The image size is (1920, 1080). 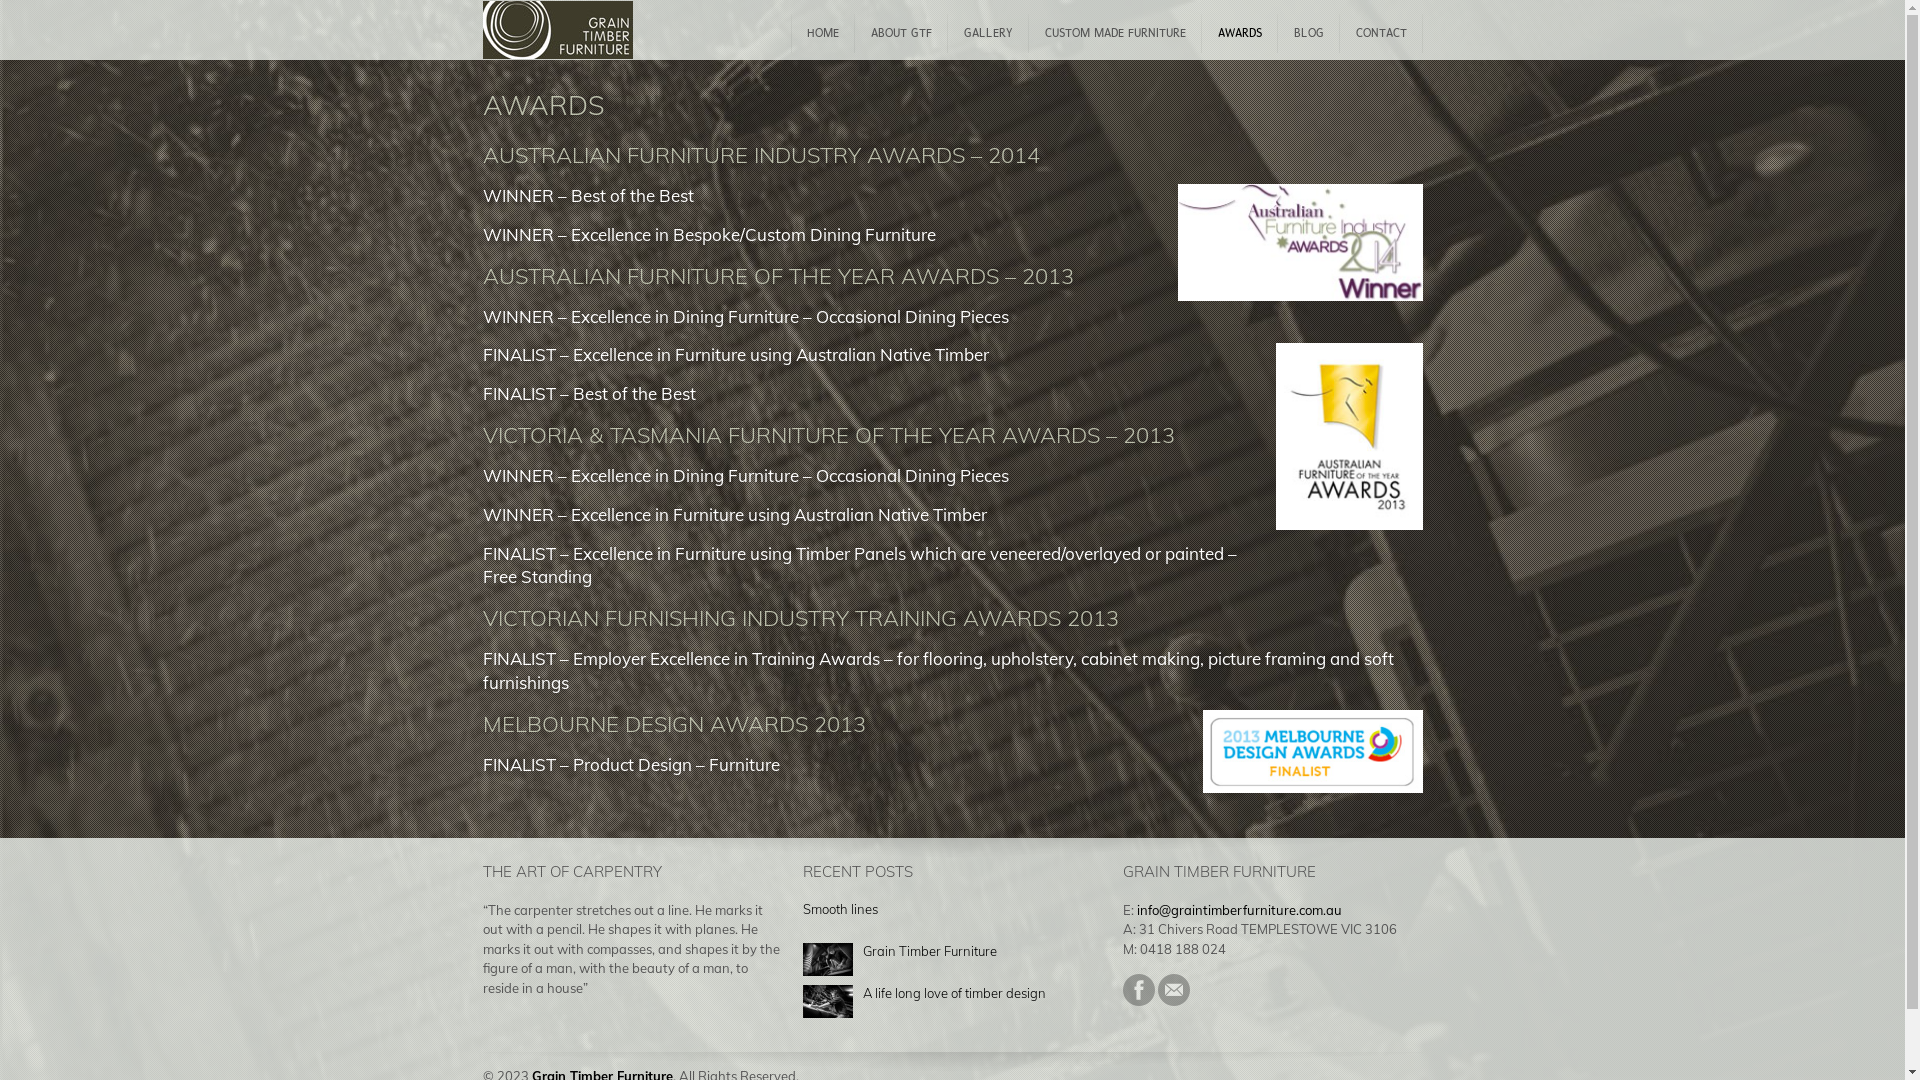 I want to click on Smooth lines, so click(x=840, y=909).